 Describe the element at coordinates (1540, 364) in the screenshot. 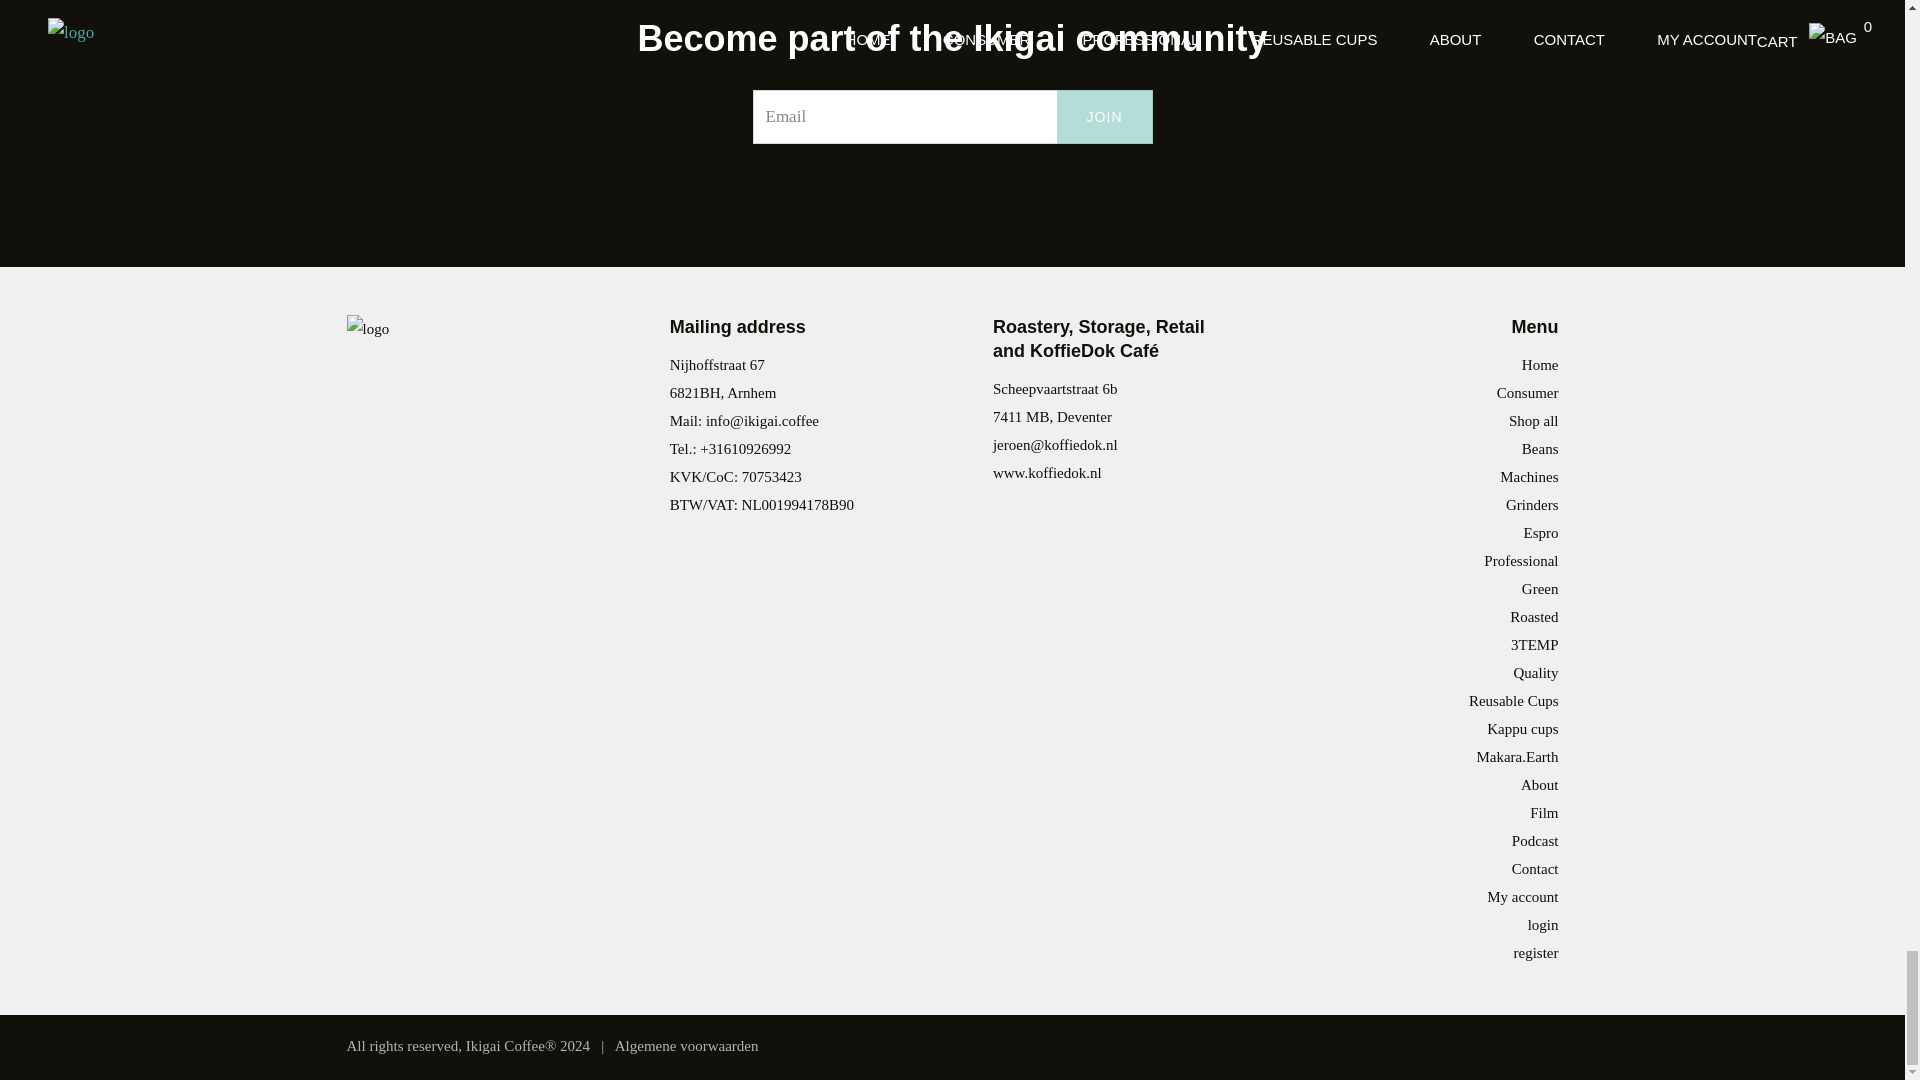

I see `Home` at that location.